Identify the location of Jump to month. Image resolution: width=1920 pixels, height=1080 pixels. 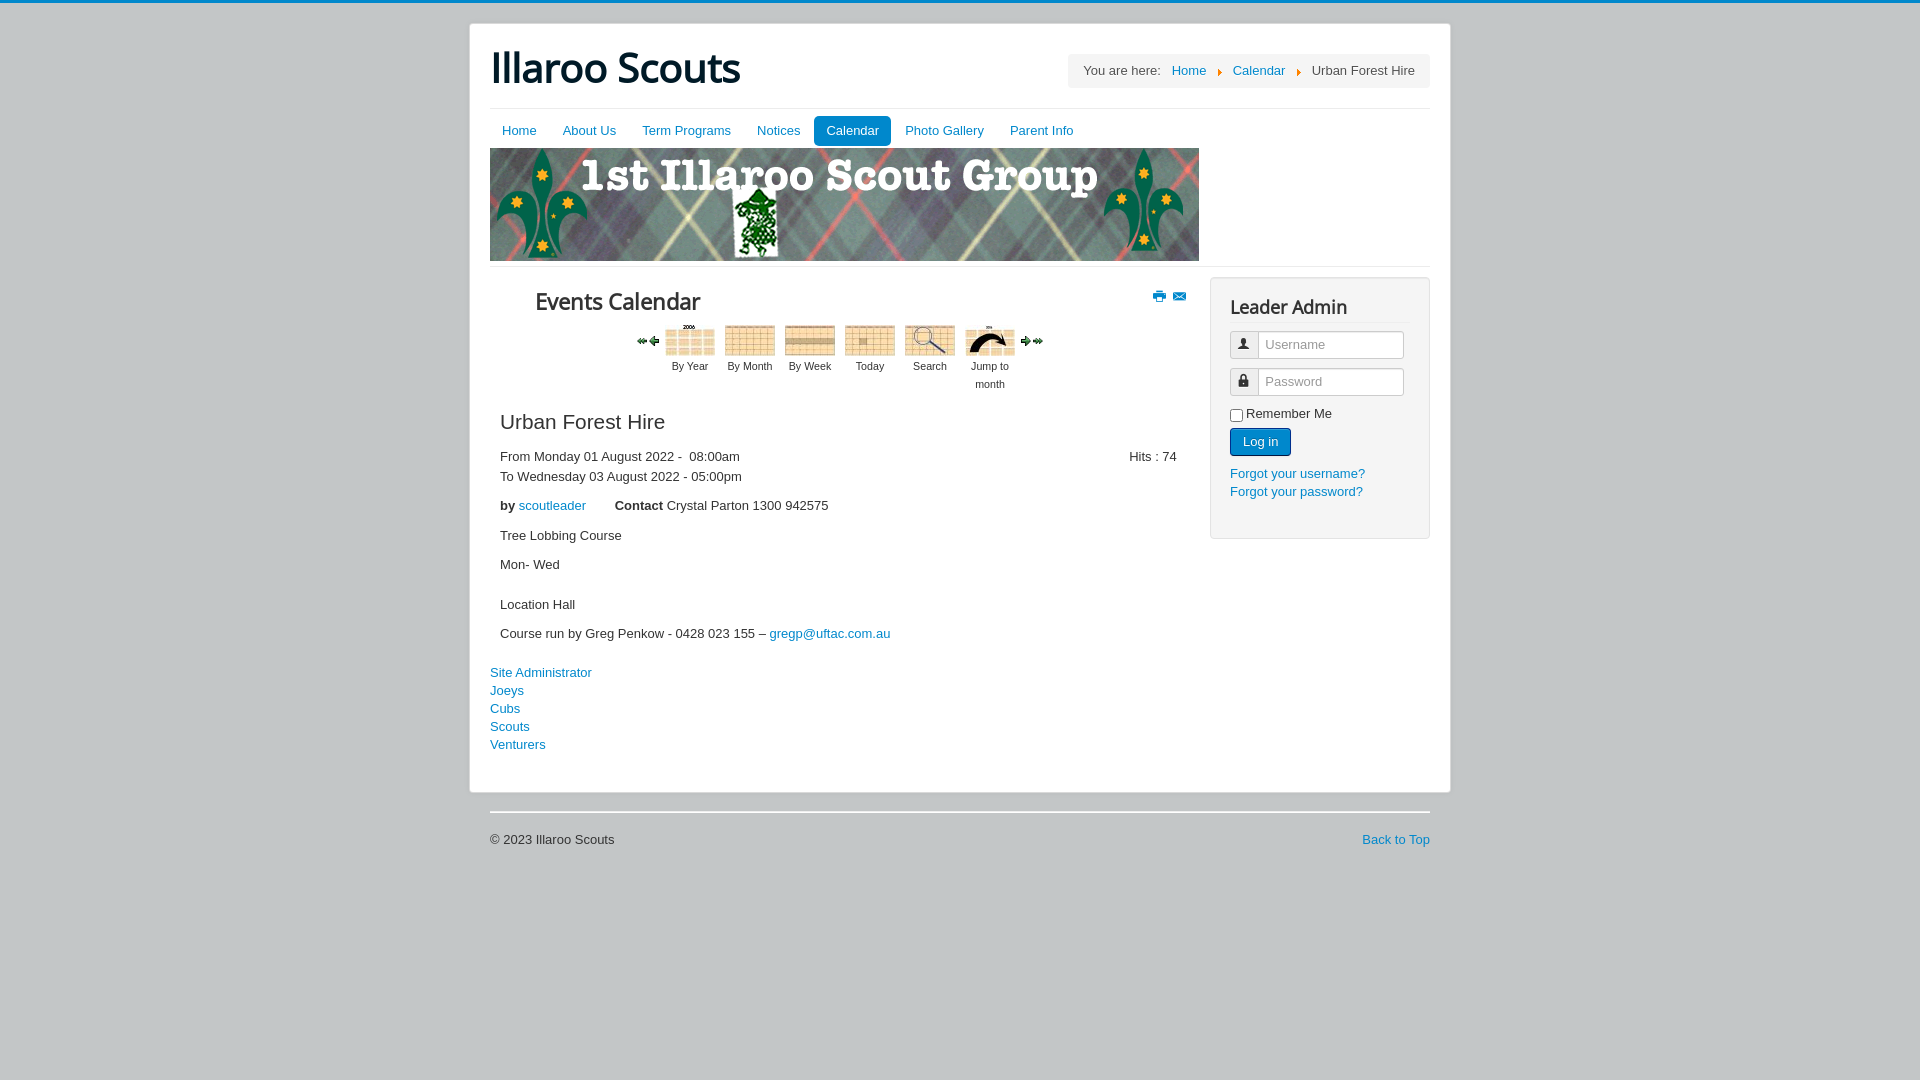
(990, 340).